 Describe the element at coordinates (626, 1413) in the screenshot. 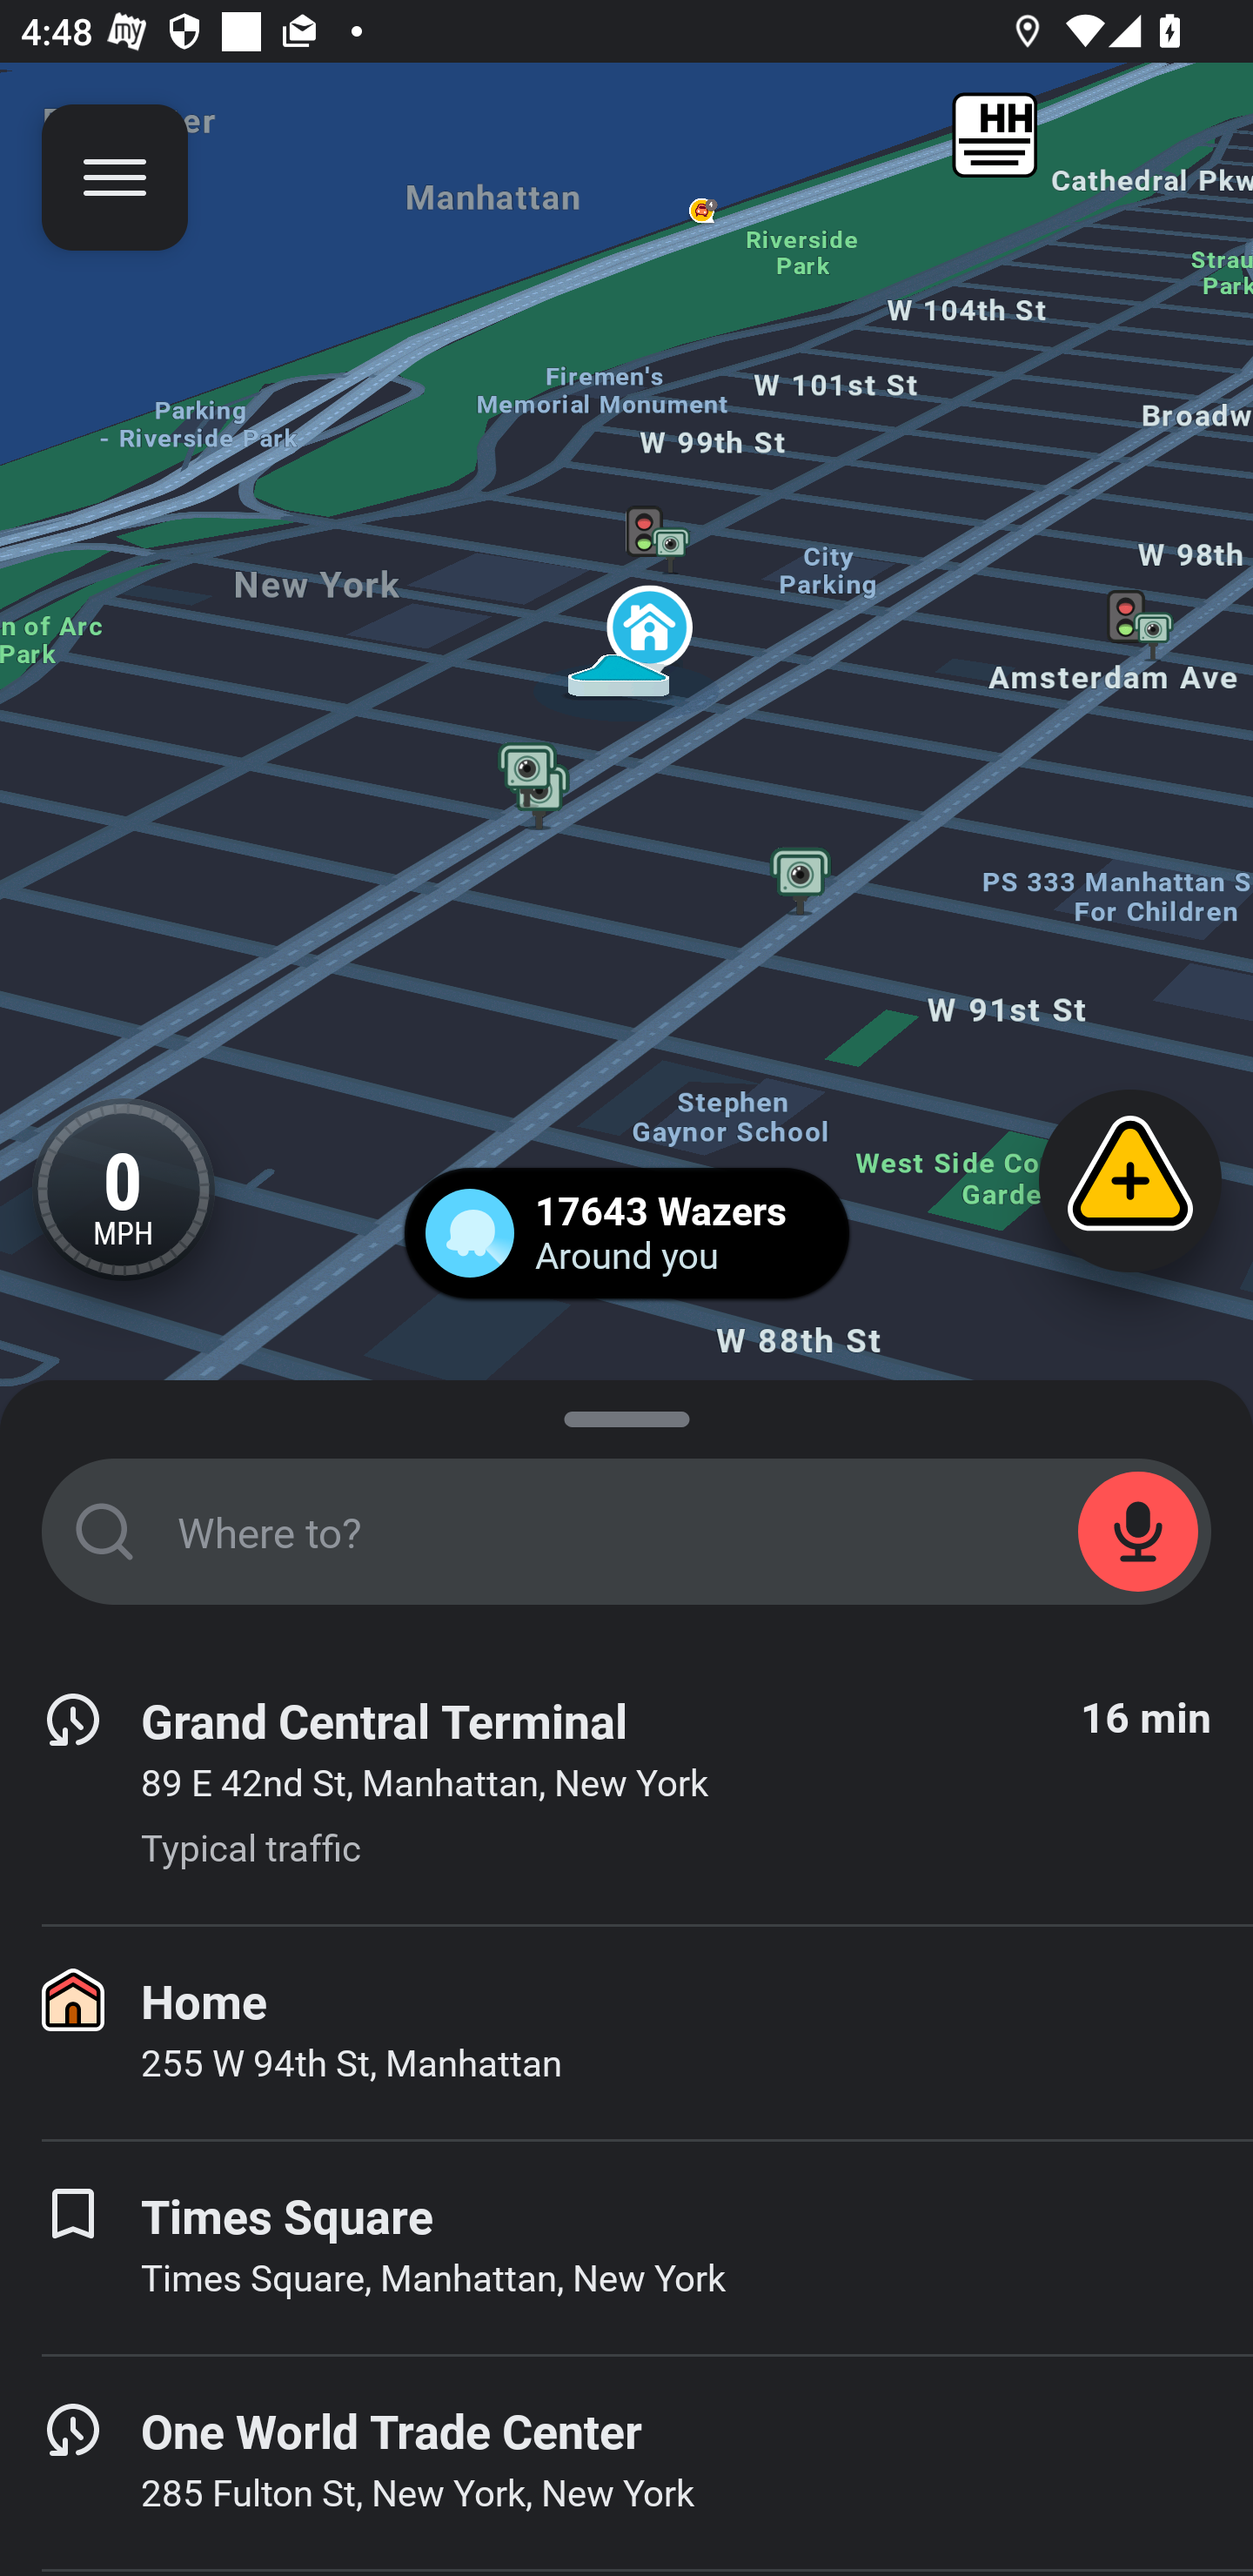

I see `SUGGESTIONS_SHEET_DRAG_HANDLE` at that location.